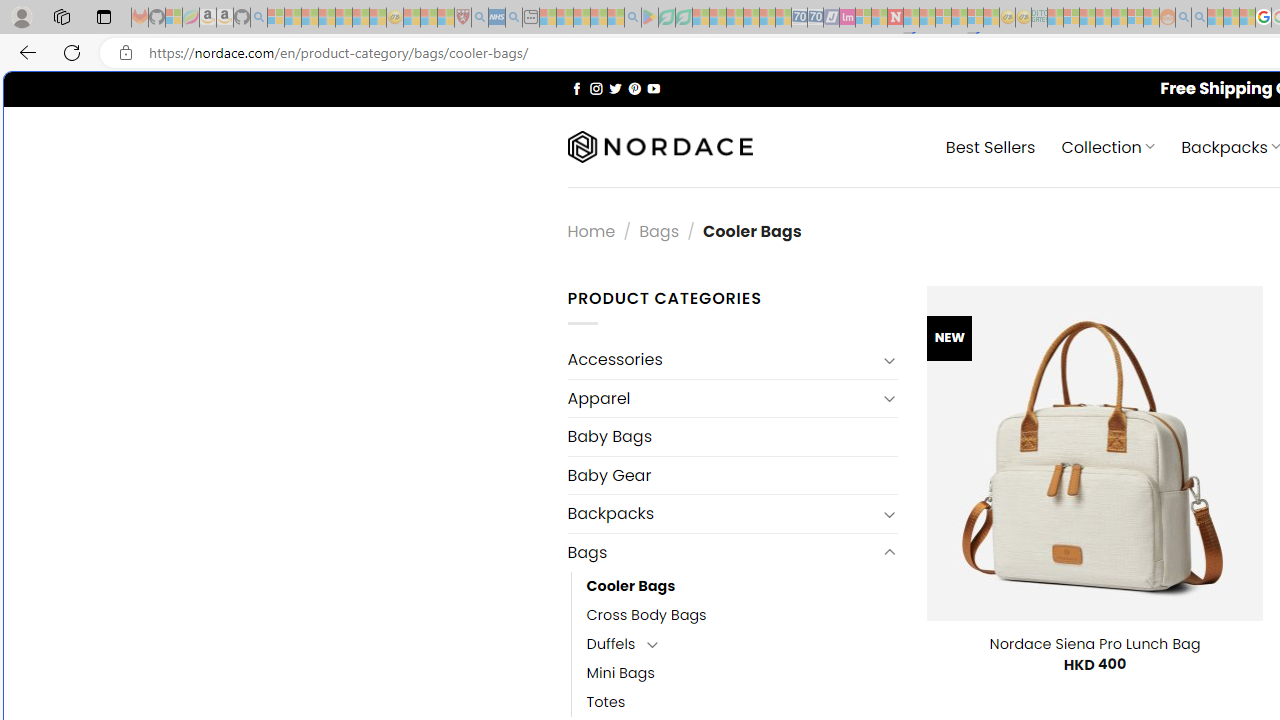  What do you see at coordinates (343, 18) in the screenshot?
I see `New Report Confirms 2023 Was Record Hot | Watch - Sleeping` at bounding box center [343, 18].